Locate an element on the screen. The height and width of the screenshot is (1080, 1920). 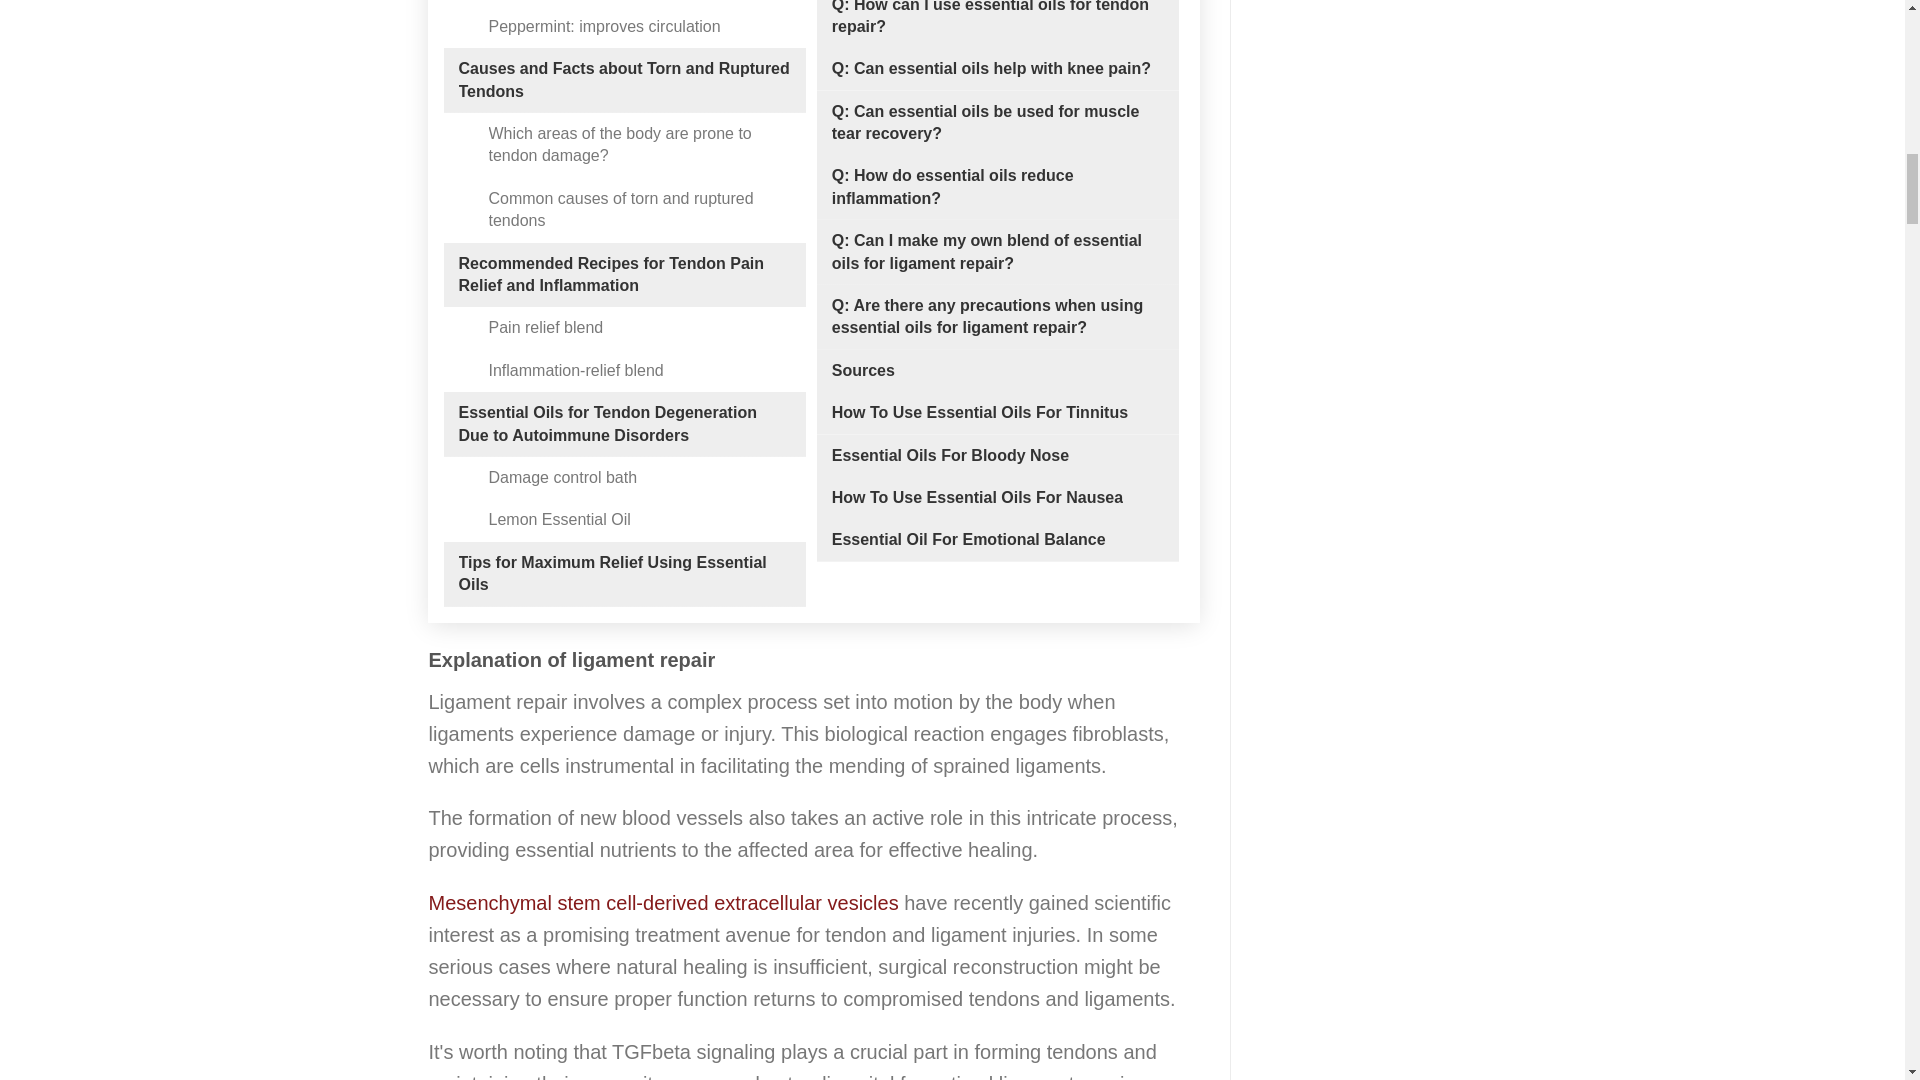
Q: Can essential oils be used for muscle tear recovery? is located at coordinates (997, 123).